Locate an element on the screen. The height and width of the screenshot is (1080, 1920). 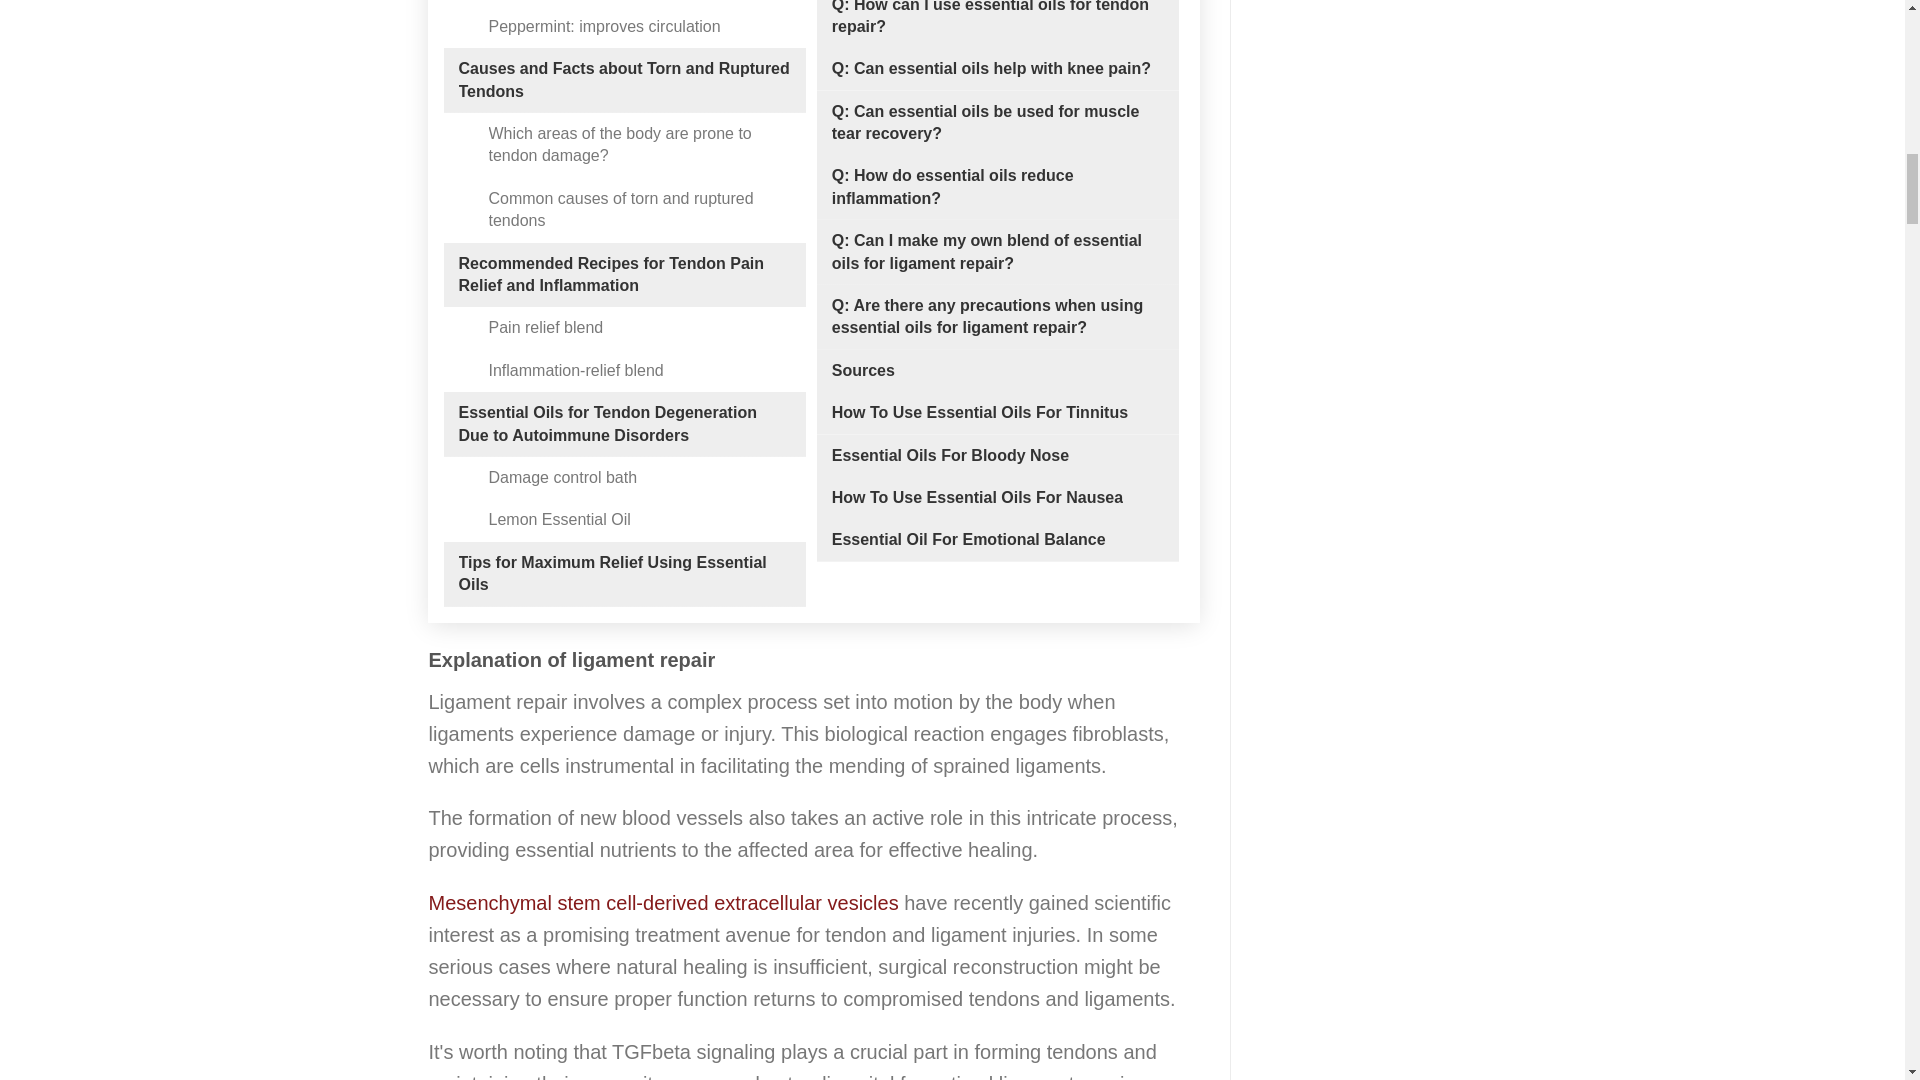
Q: Can essential oils be used for muscle tear recovery? is located at coordinates (997, 123).